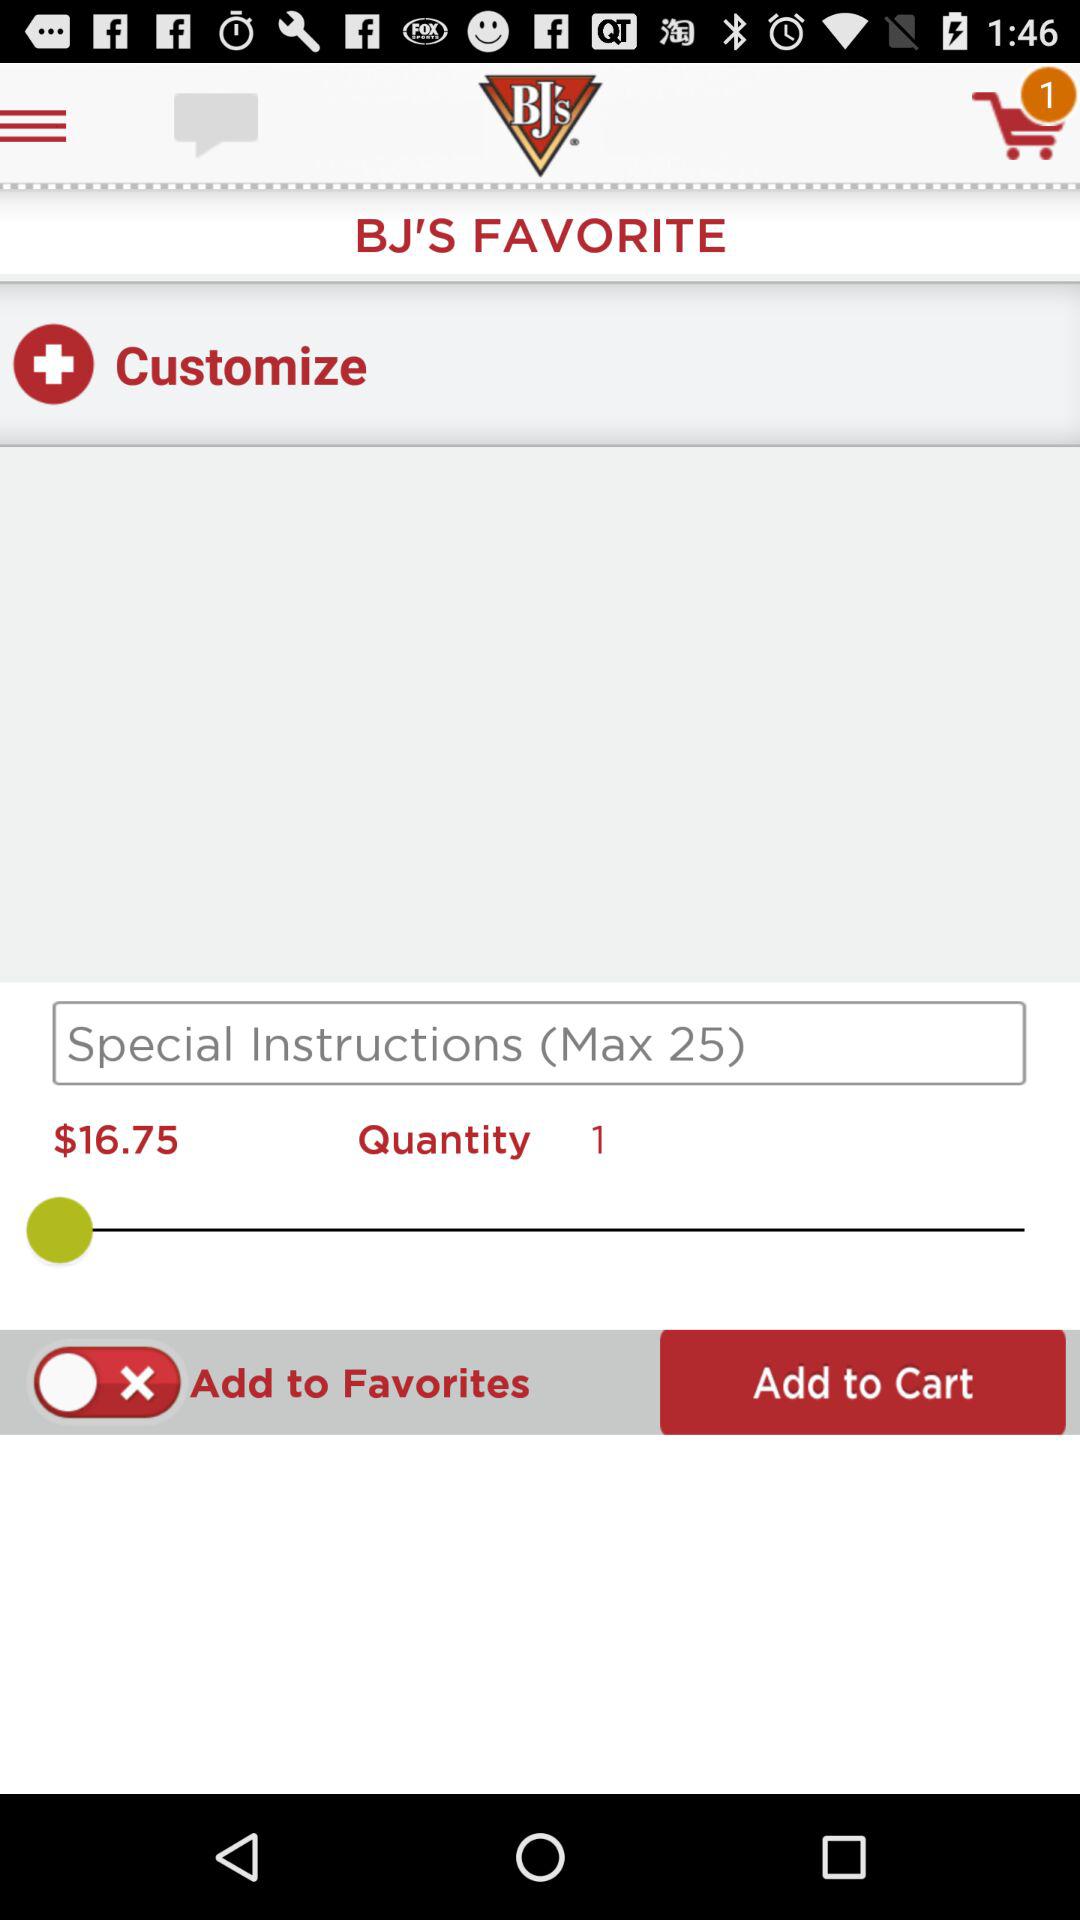  What do you see at coordinates (108, 1382) in the screenshot?
I see `click to close button` at bounding box center [108, 1382].